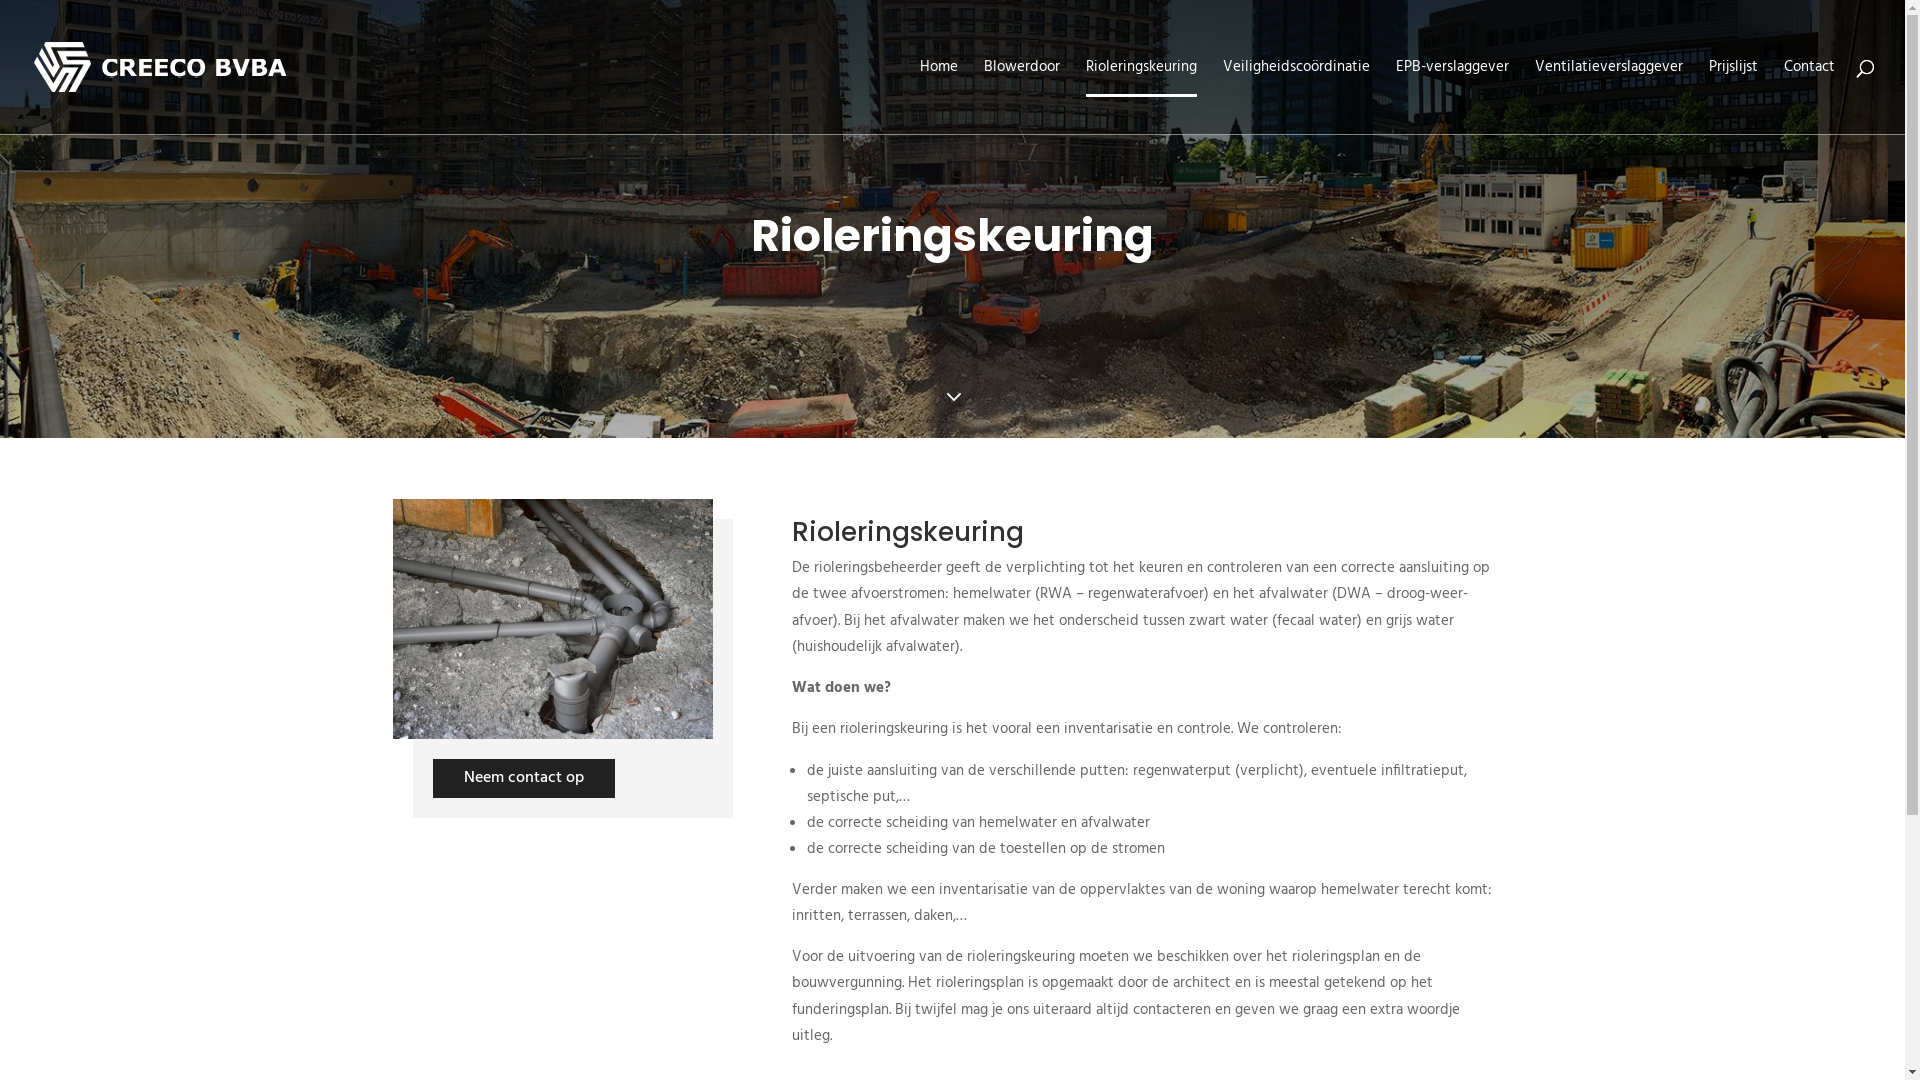 The width and height of the screenshot is (1920, 1080). Describe the element at coordinates (1022, 97) in the screenshot. I see `Blowerdoor` at that location.